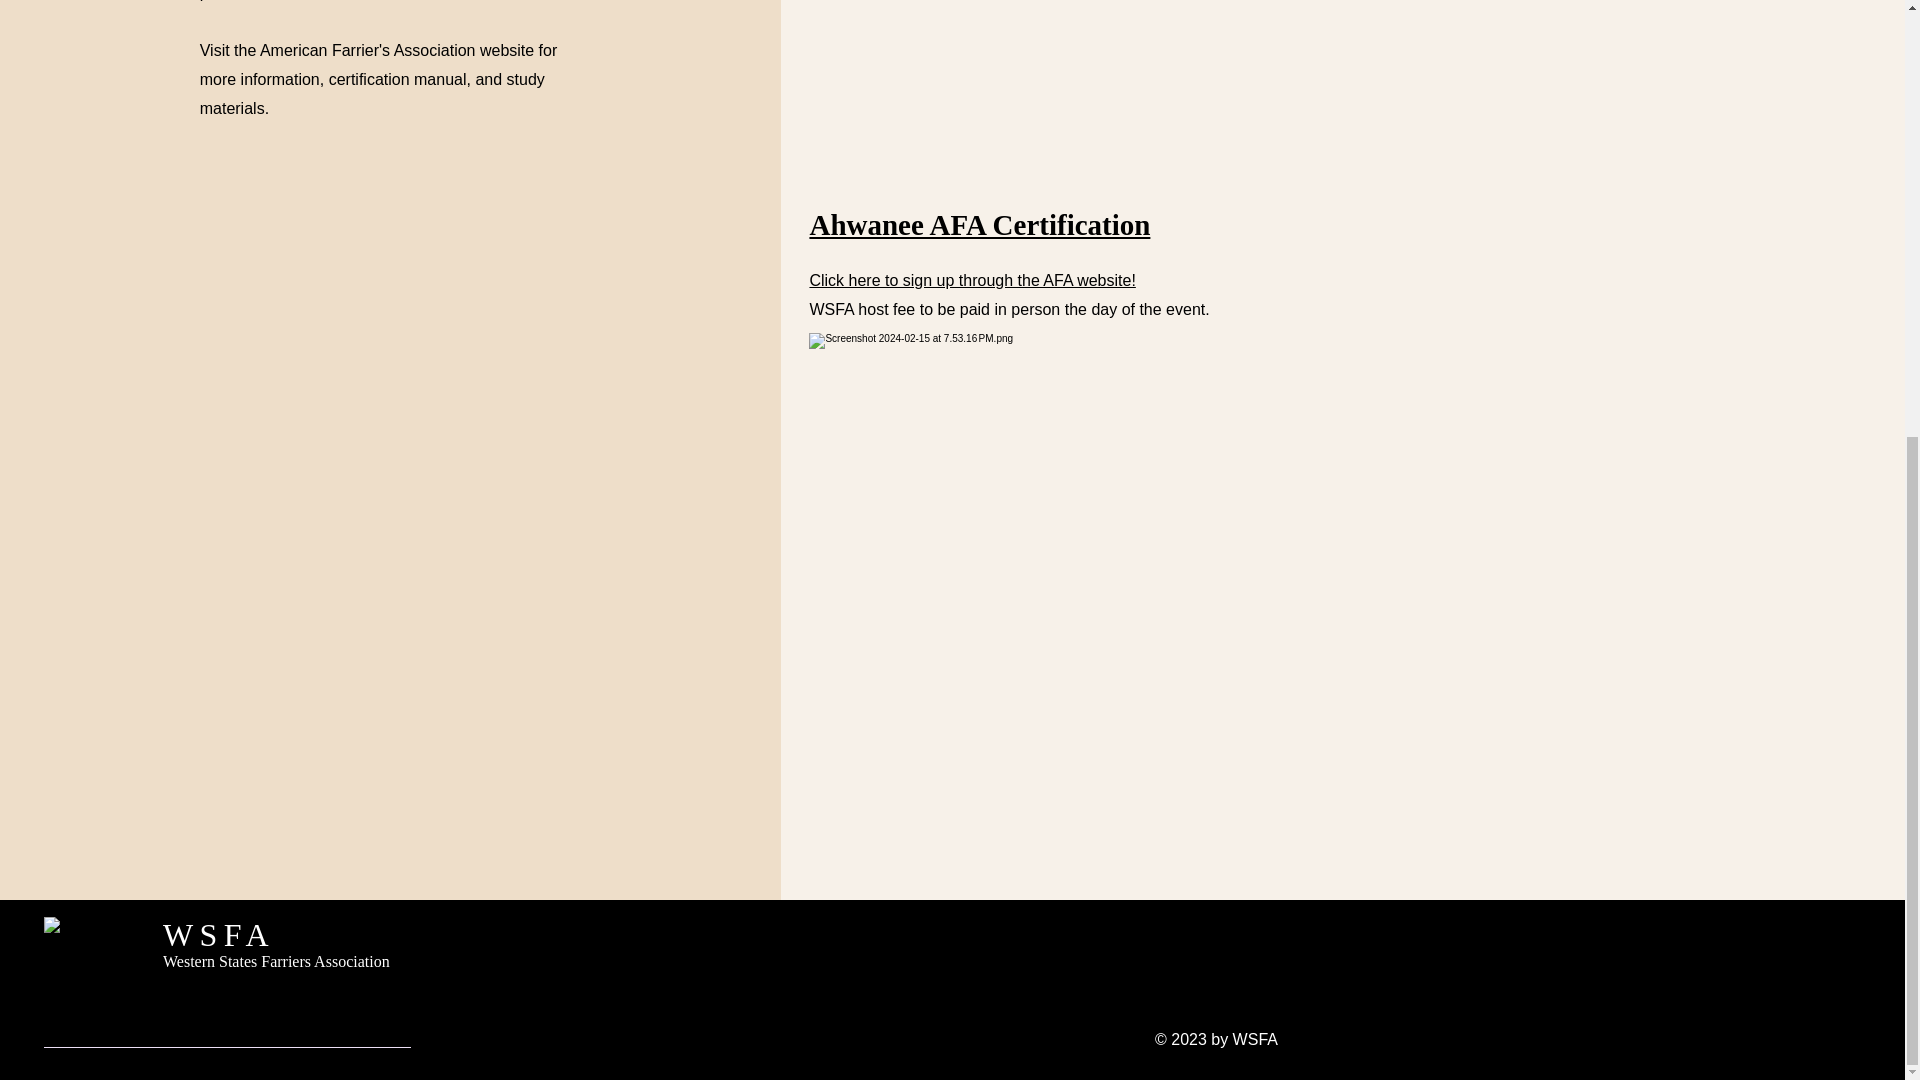  What do you see at coordinates (218, 934) in the screenshot?
I see `WSFA` at bounding box center [218, 934].